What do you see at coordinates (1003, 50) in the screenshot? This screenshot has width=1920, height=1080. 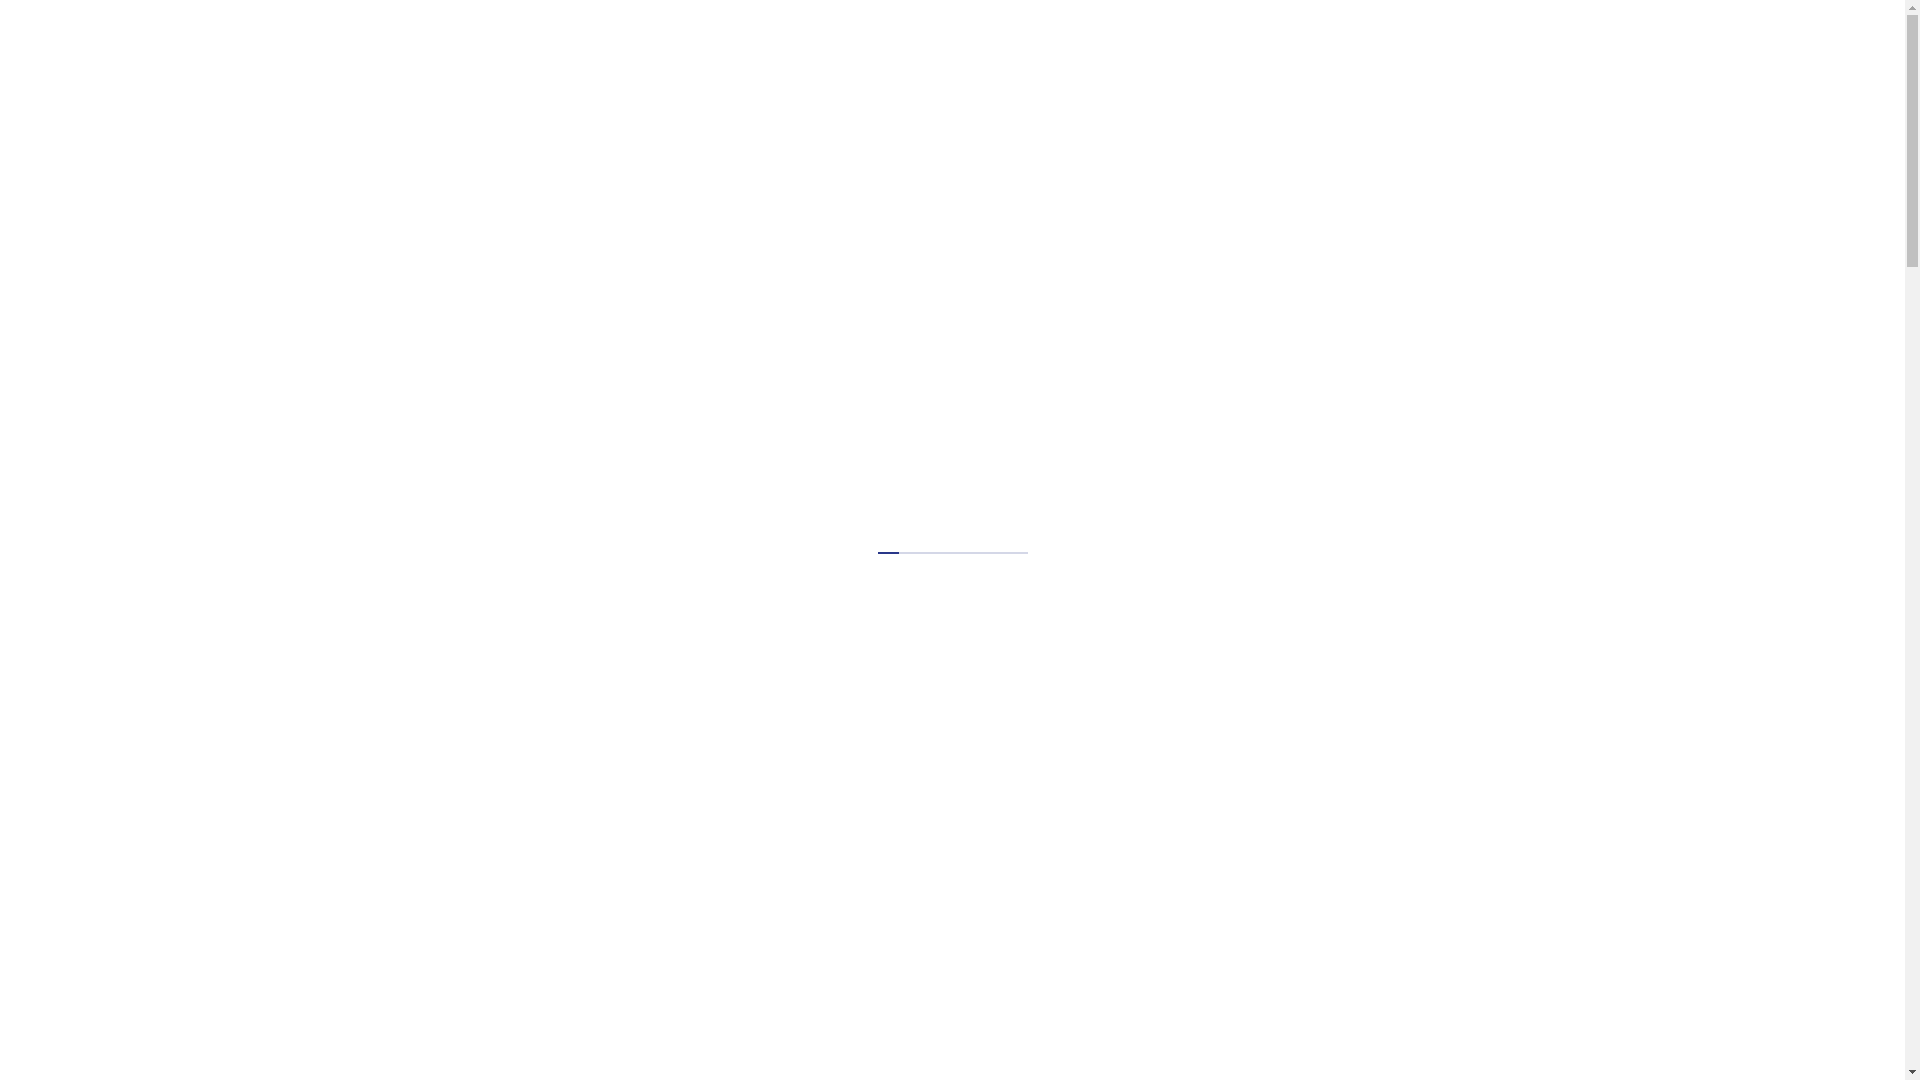 I see `NEWS` at bounding box center [1003, 50].